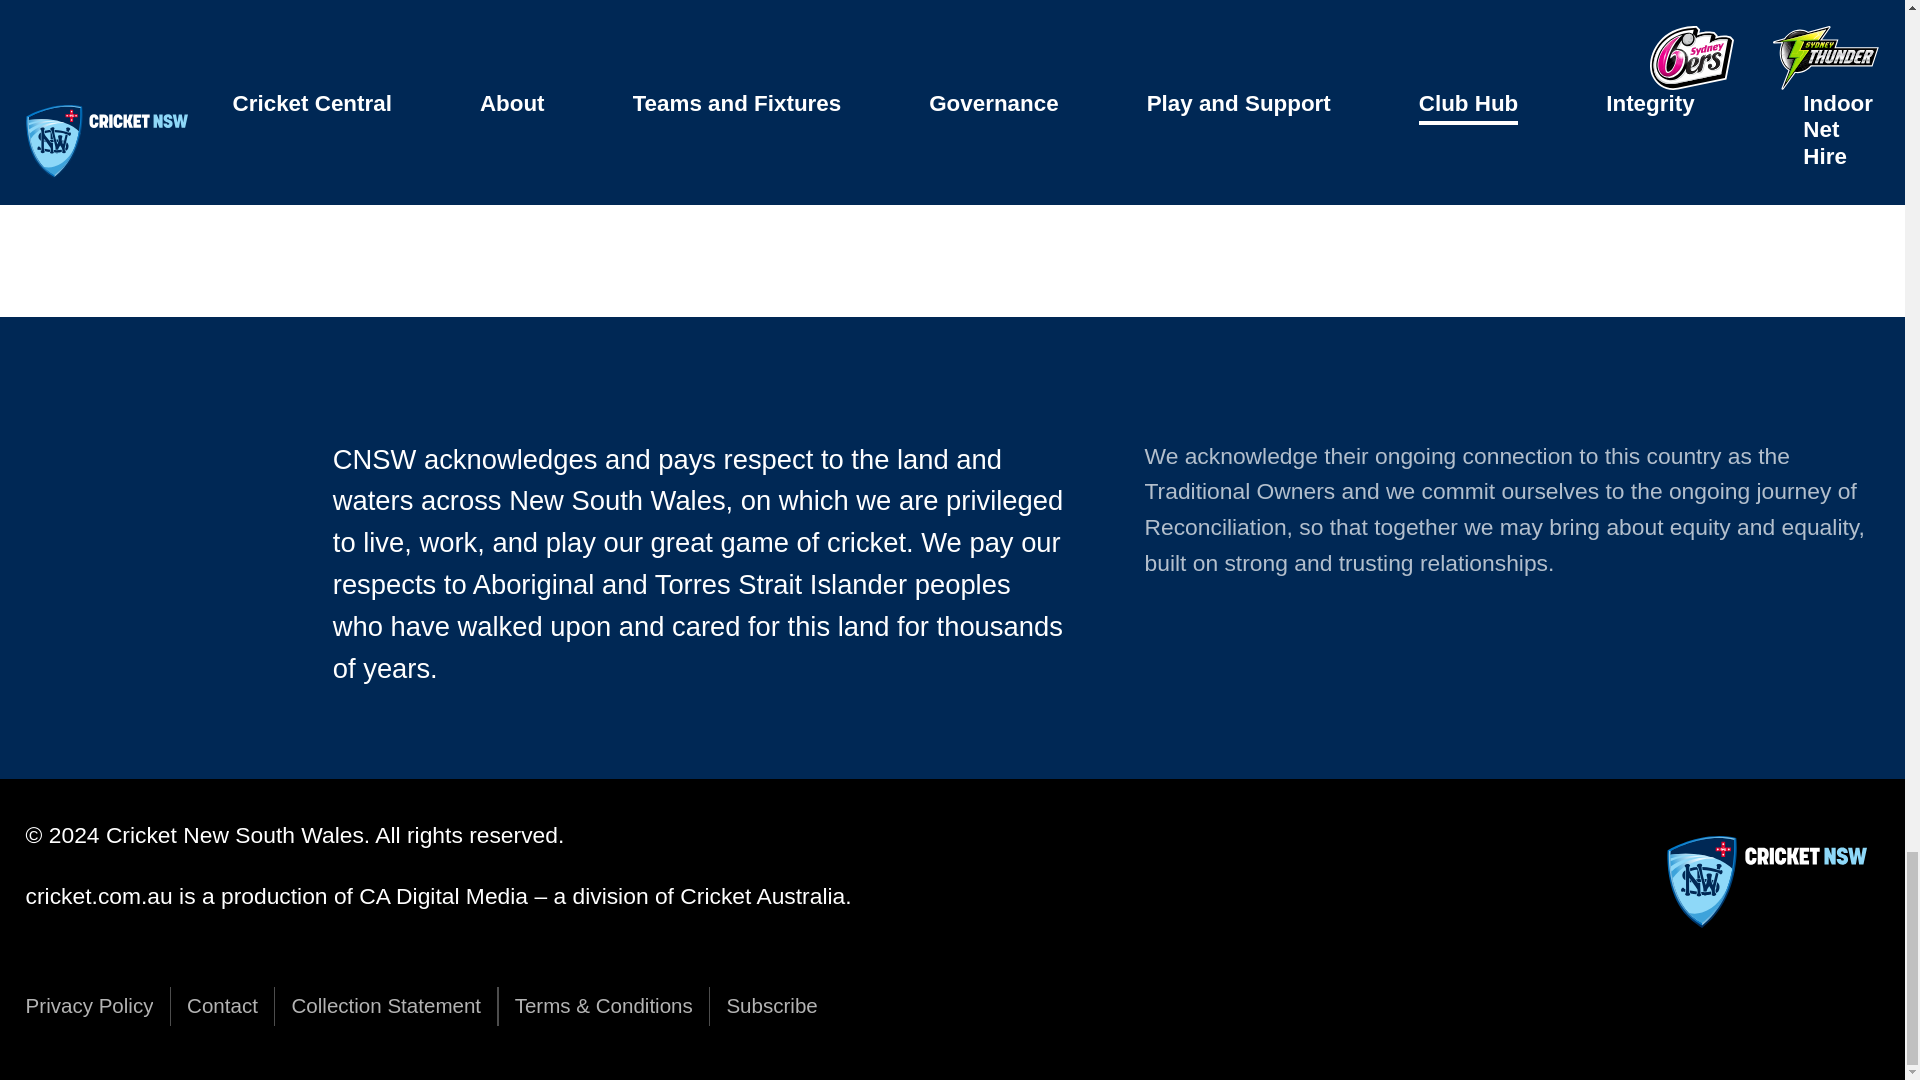 This screenshot has height=1080, width=1920. What do you see at coordinates (266, 151) in the screenshot?
I see `PCS Official Partner` at bounding box center [266, 151].